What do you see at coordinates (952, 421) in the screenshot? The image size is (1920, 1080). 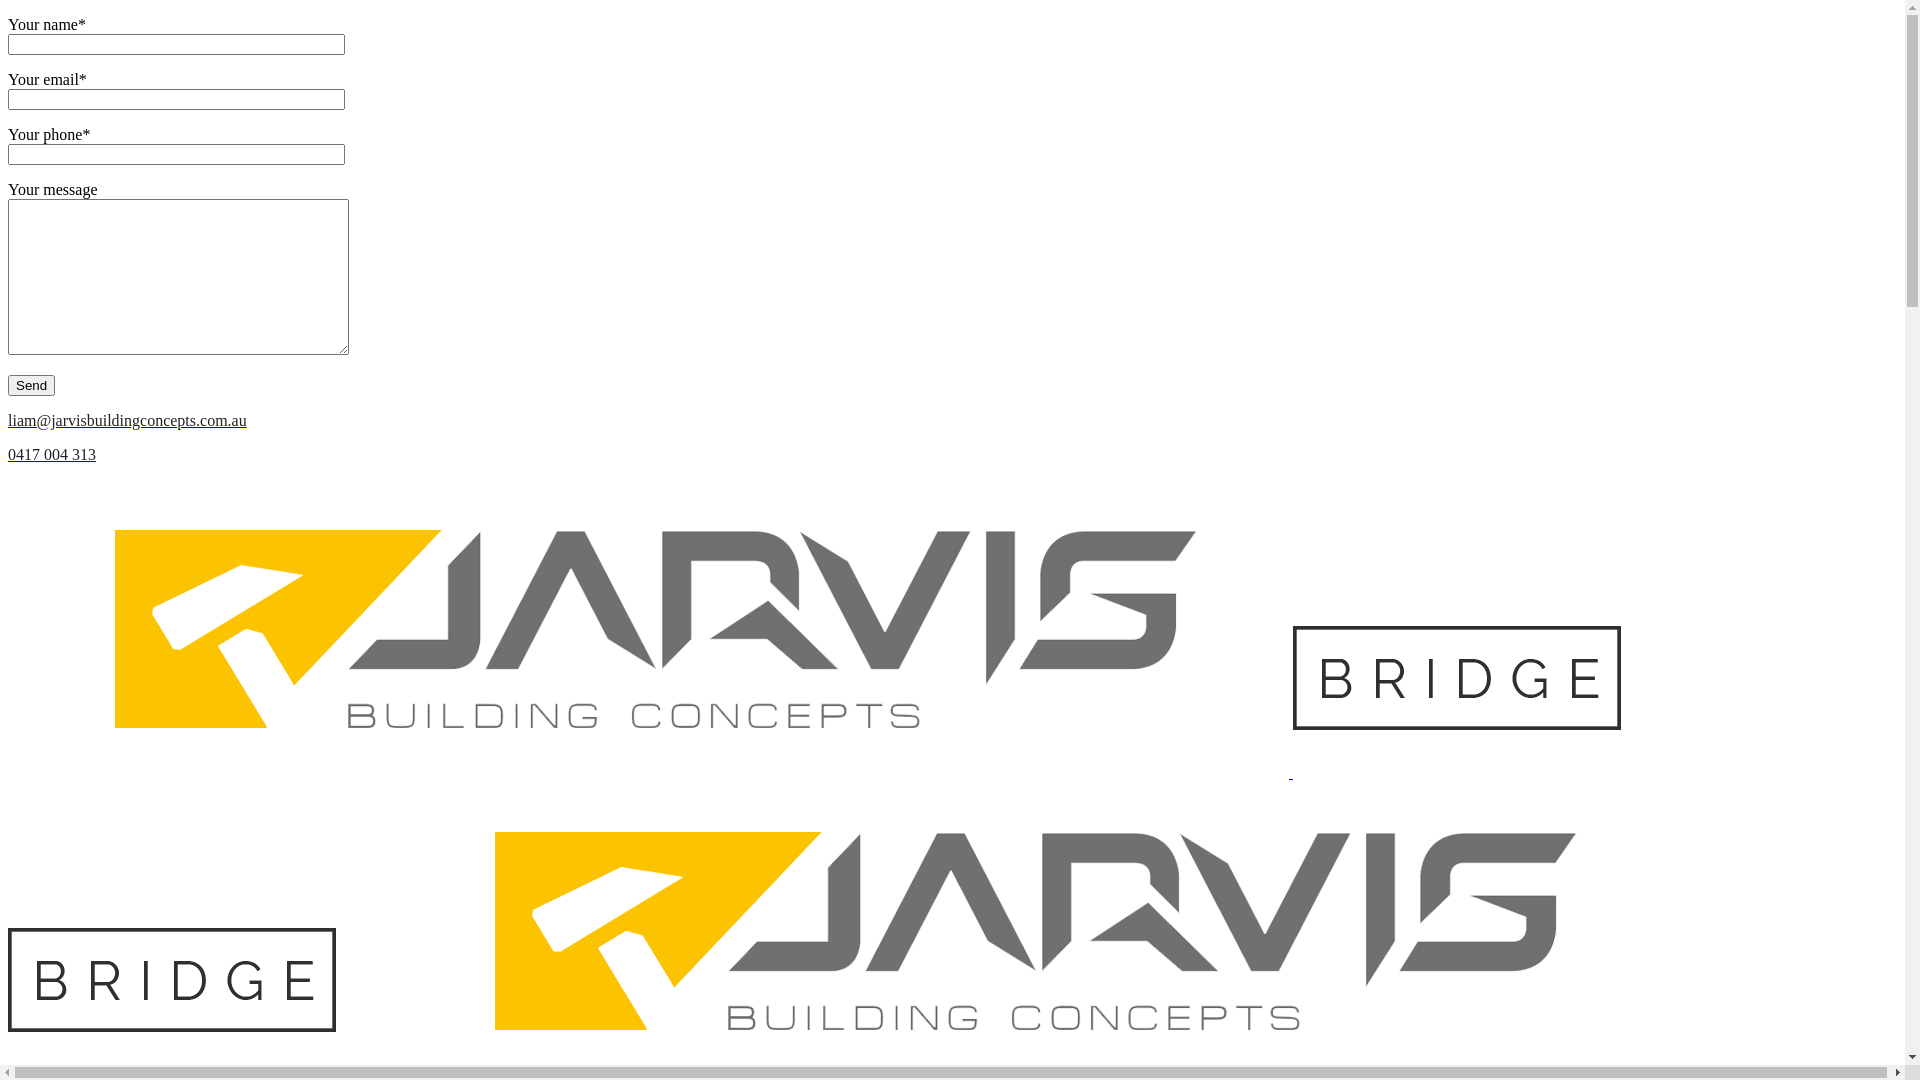 I see `liam@jarvisbuildingconcepts.com.au` at bounding box center [952, 421].